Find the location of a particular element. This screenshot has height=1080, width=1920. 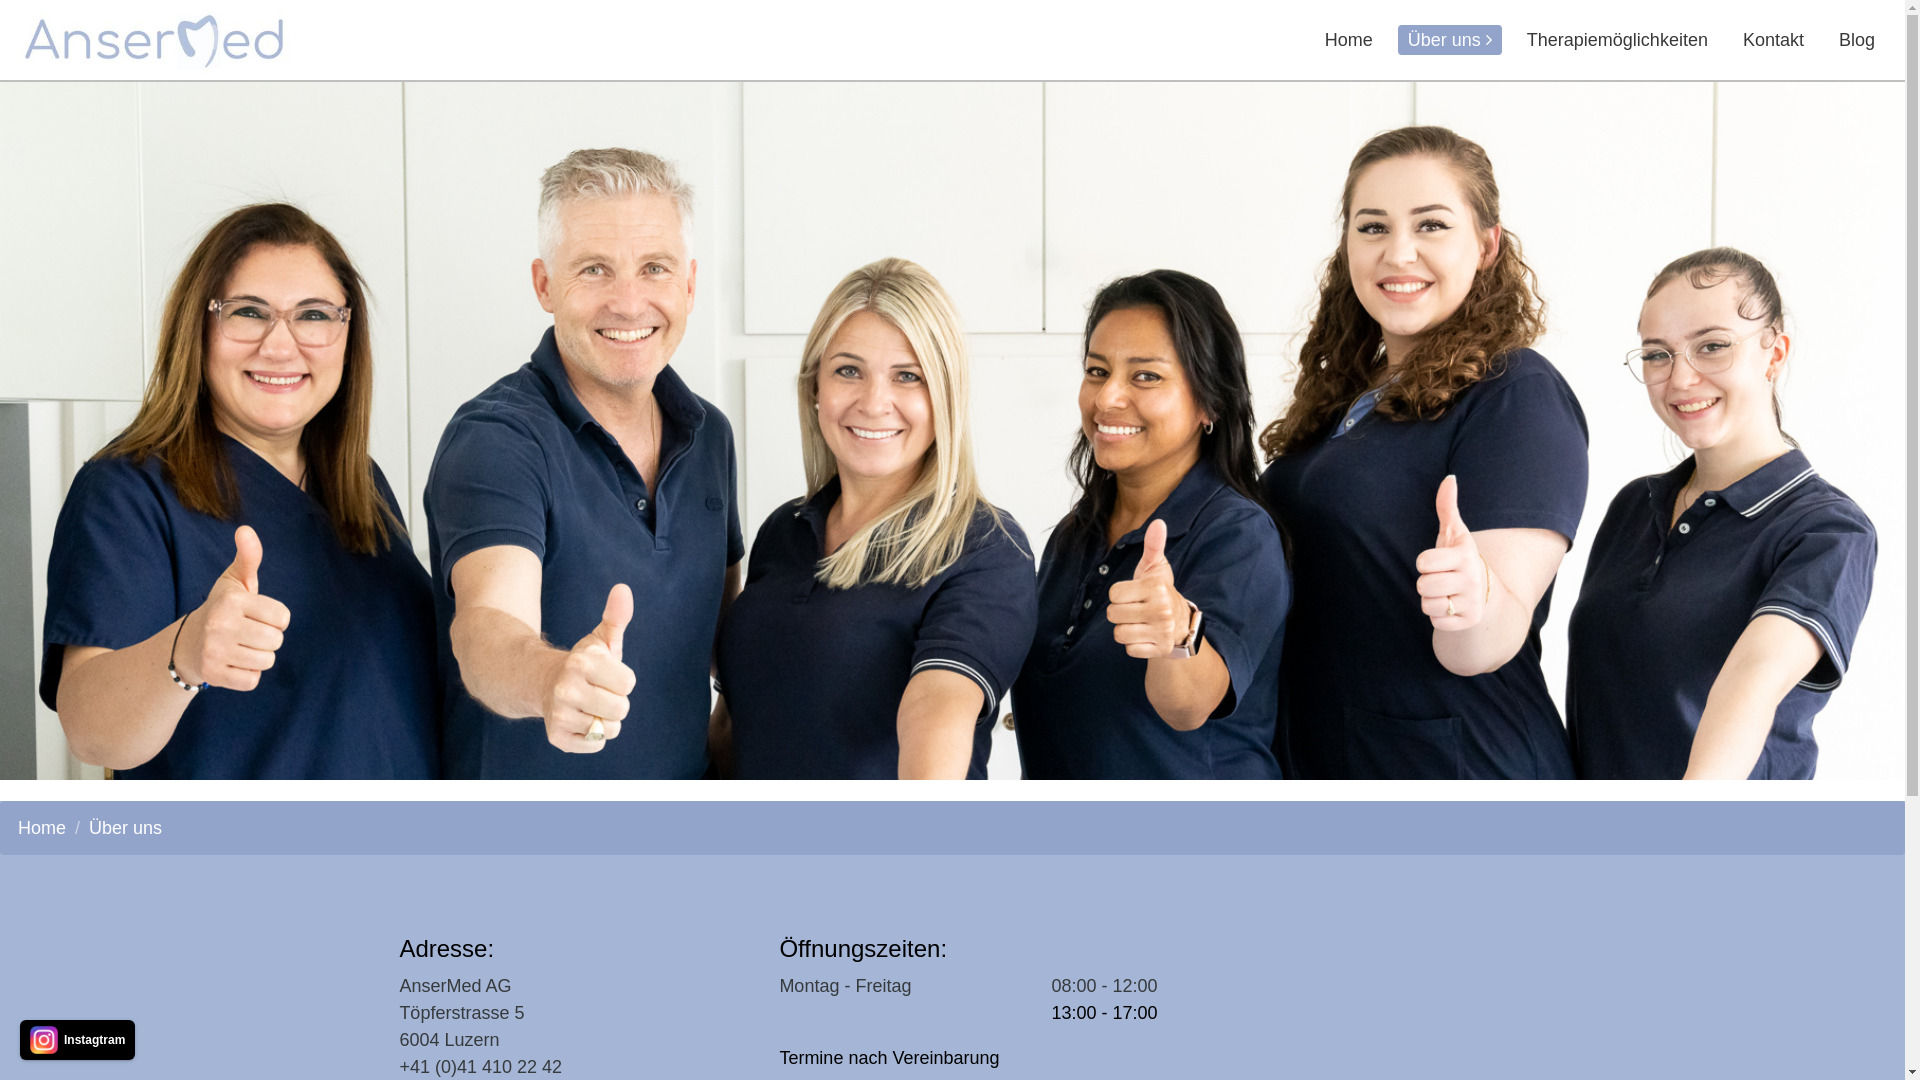

Home is located at coordinates (42, 828).